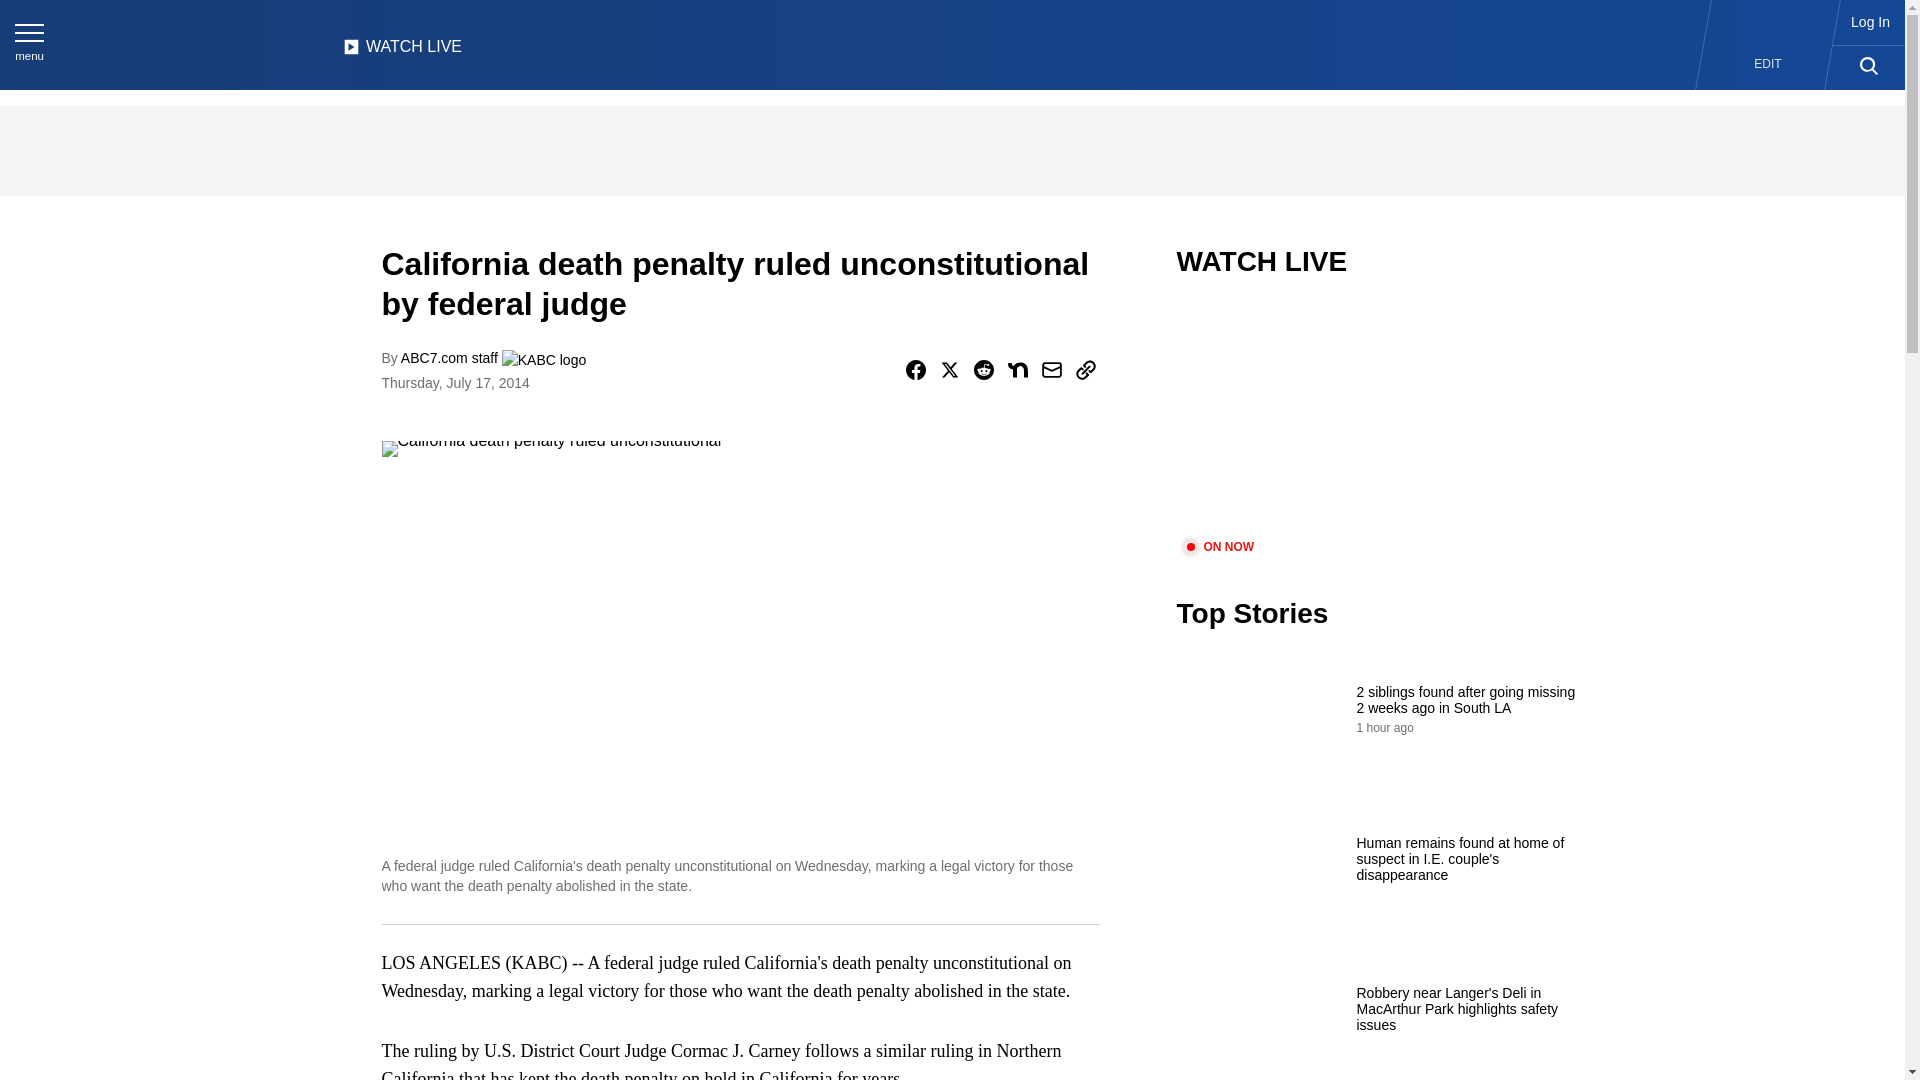 Image resolution: width=1920 pixels, height=1080 pixels. I want to click on video.title, so click(1376, 420).